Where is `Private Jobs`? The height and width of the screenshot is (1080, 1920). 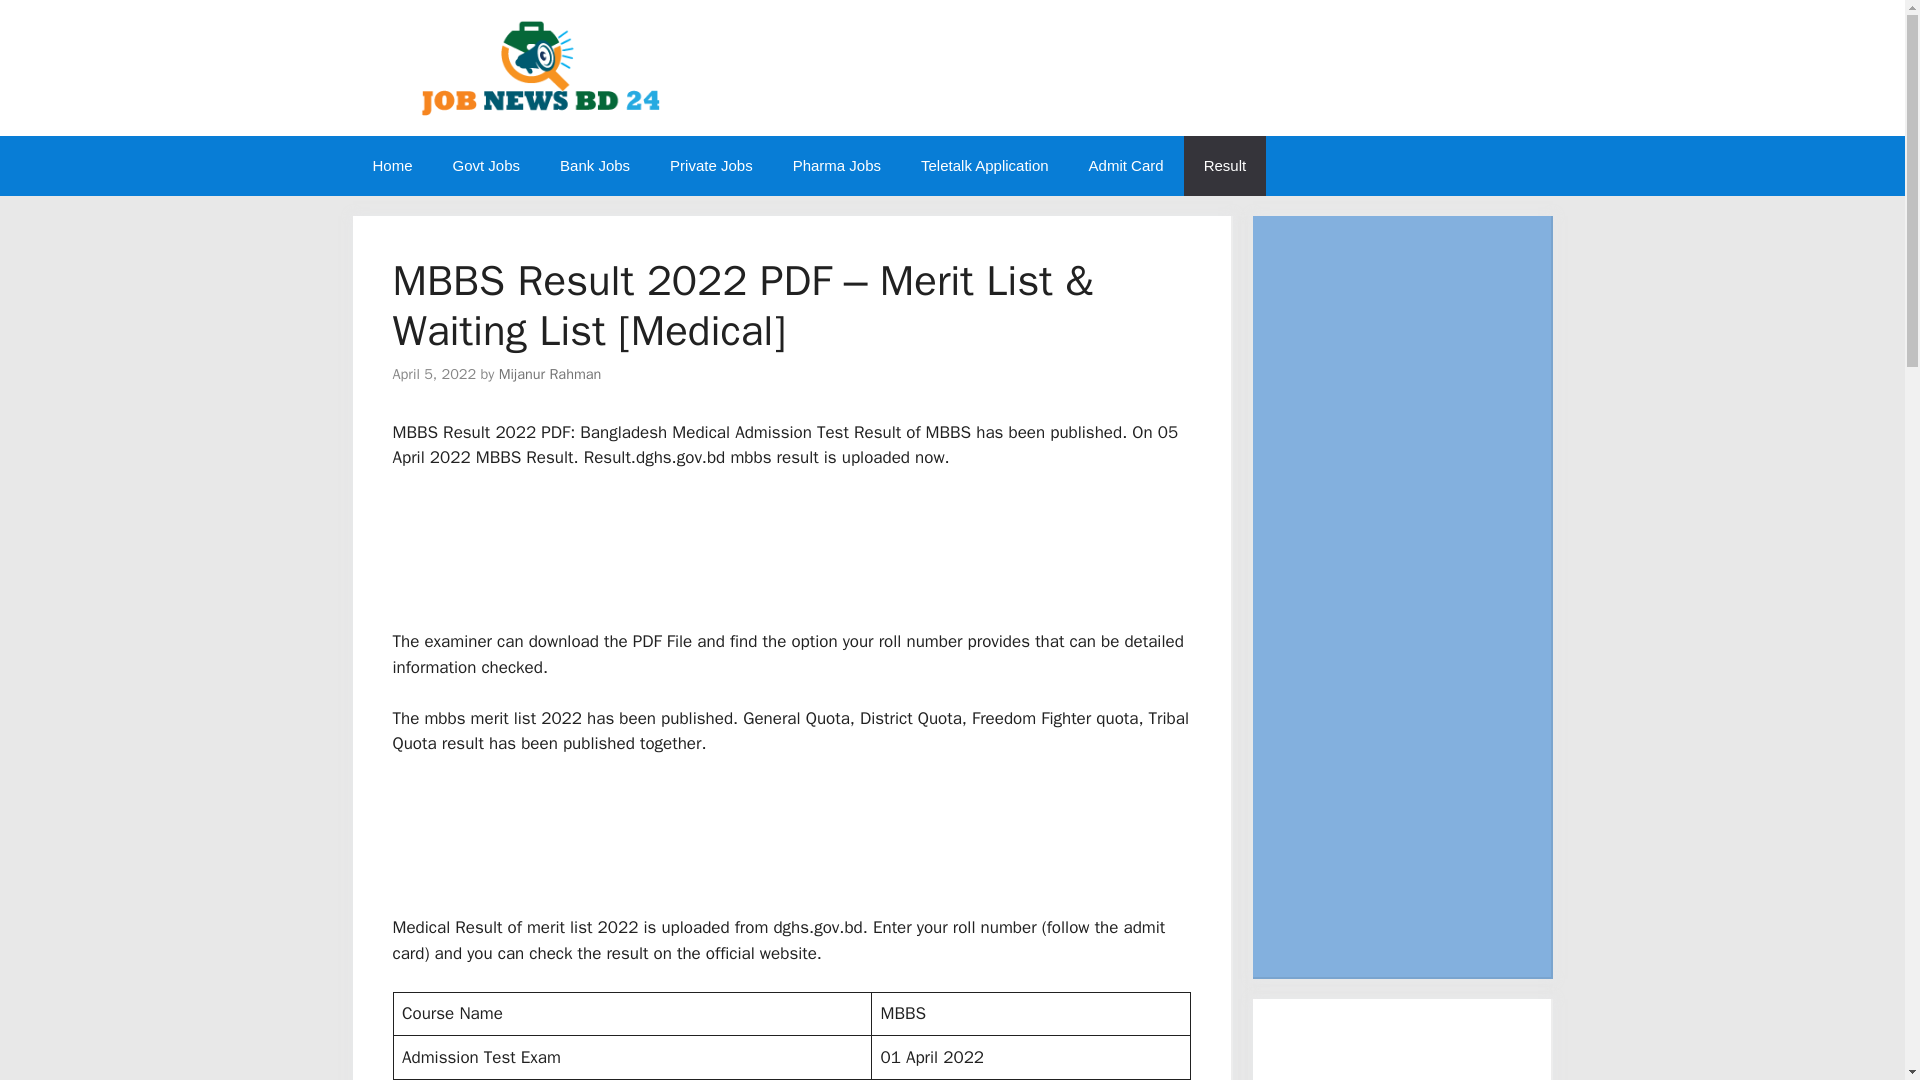 Private Jobs is located at coordinates (712, 166).